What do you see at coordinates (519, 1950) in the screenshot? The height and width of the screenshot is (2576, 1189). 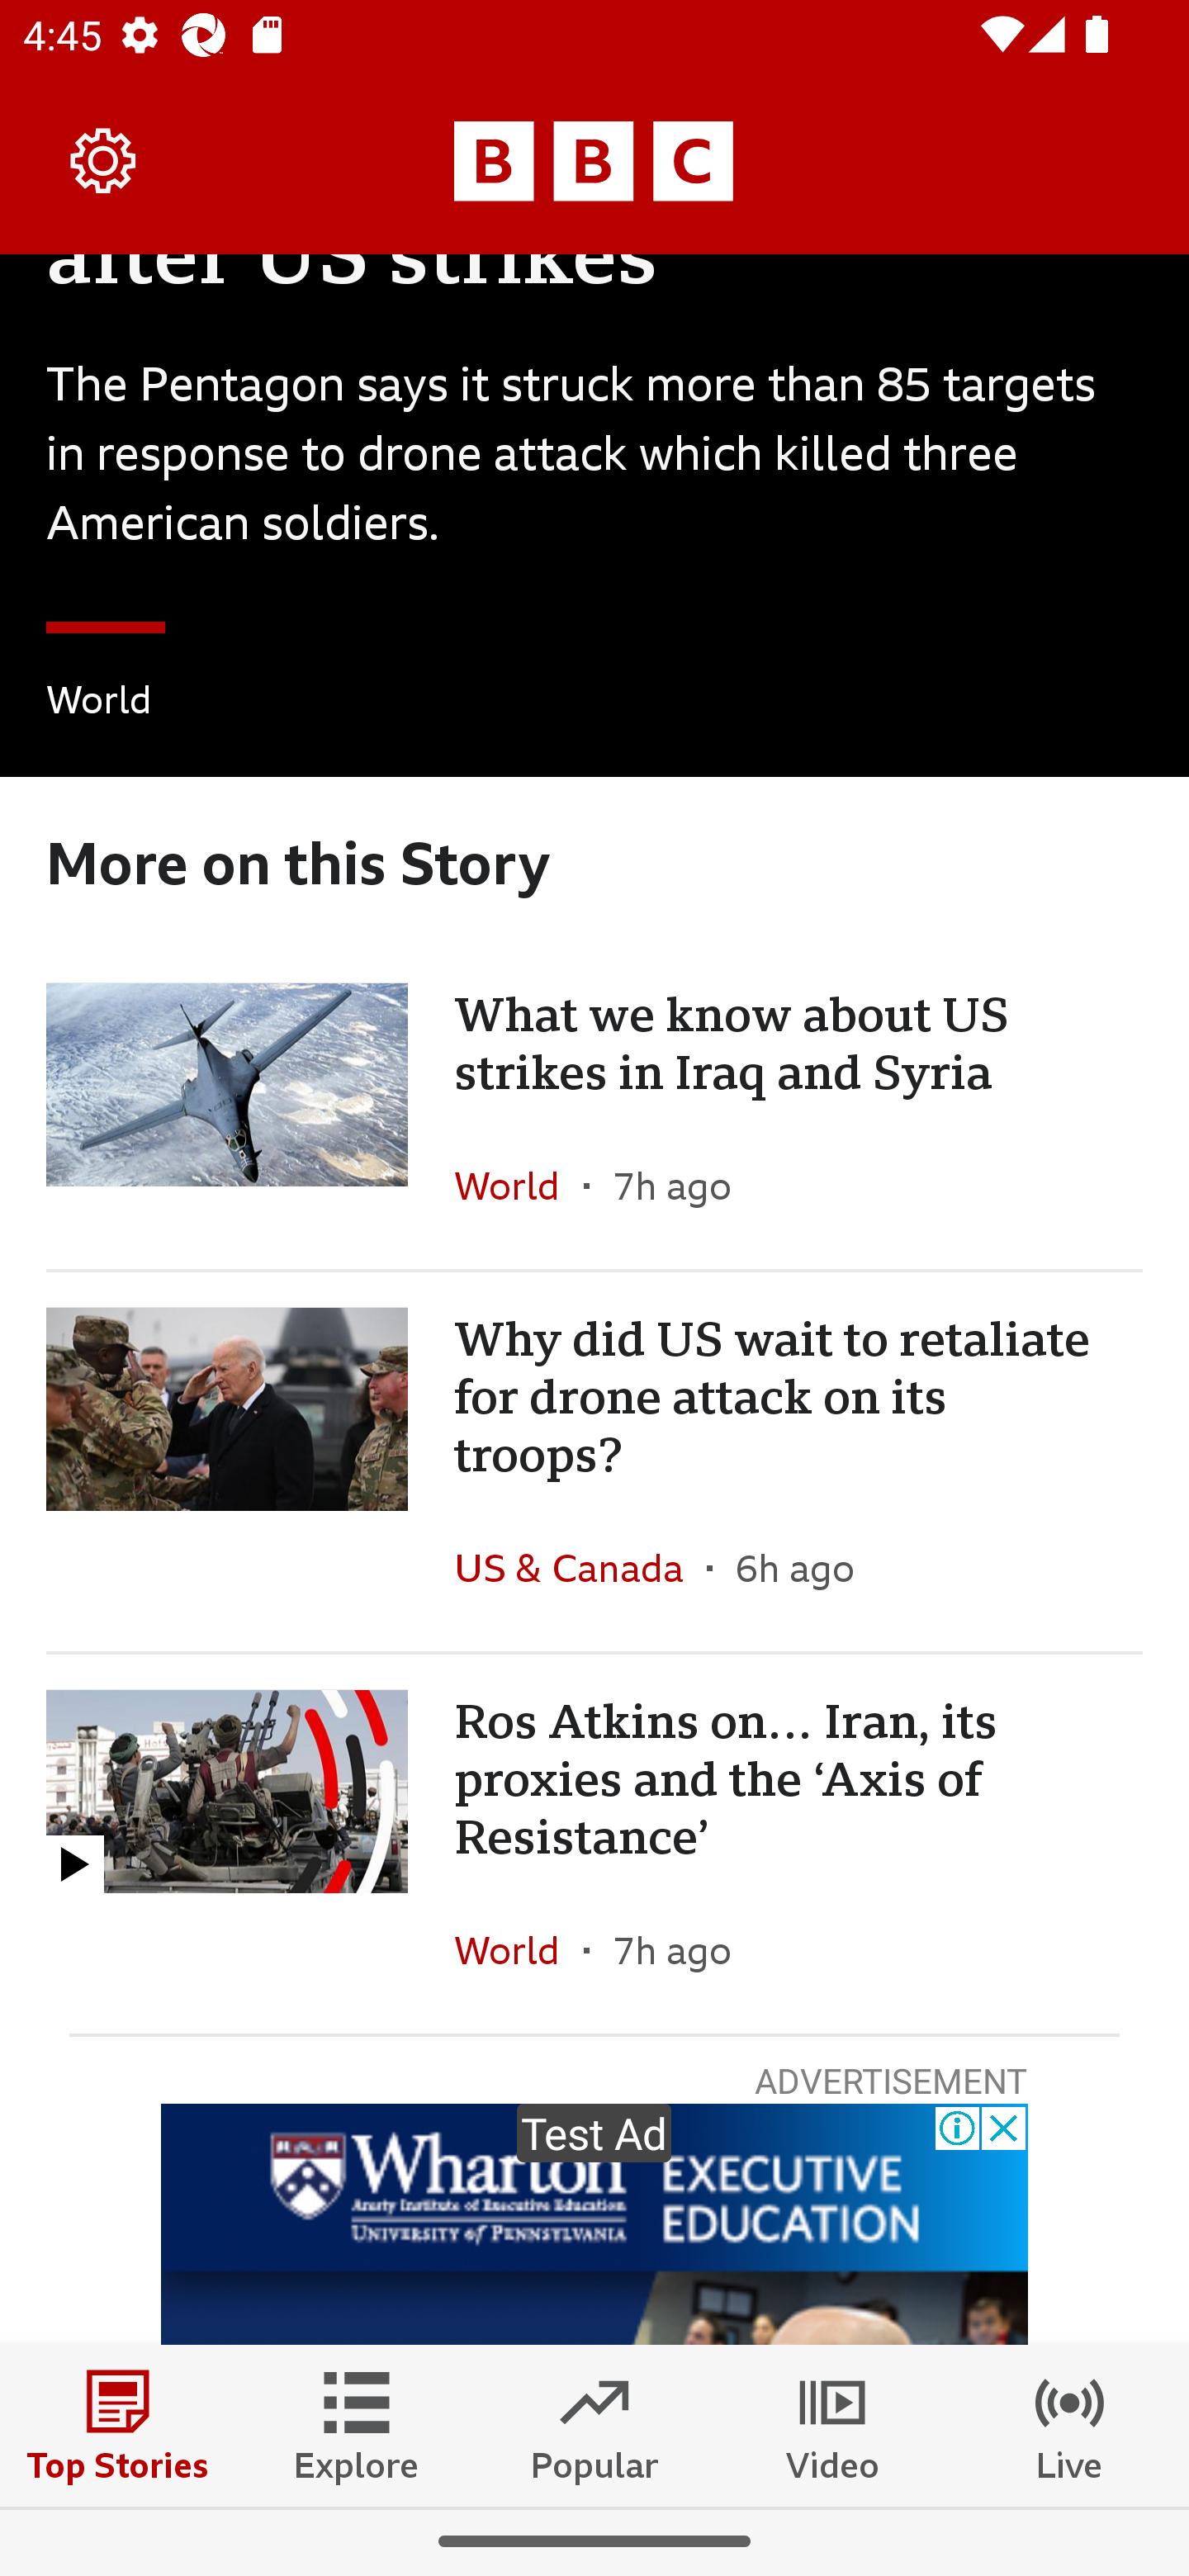 I see `World In the section World` at bounding box center [519, 1950].